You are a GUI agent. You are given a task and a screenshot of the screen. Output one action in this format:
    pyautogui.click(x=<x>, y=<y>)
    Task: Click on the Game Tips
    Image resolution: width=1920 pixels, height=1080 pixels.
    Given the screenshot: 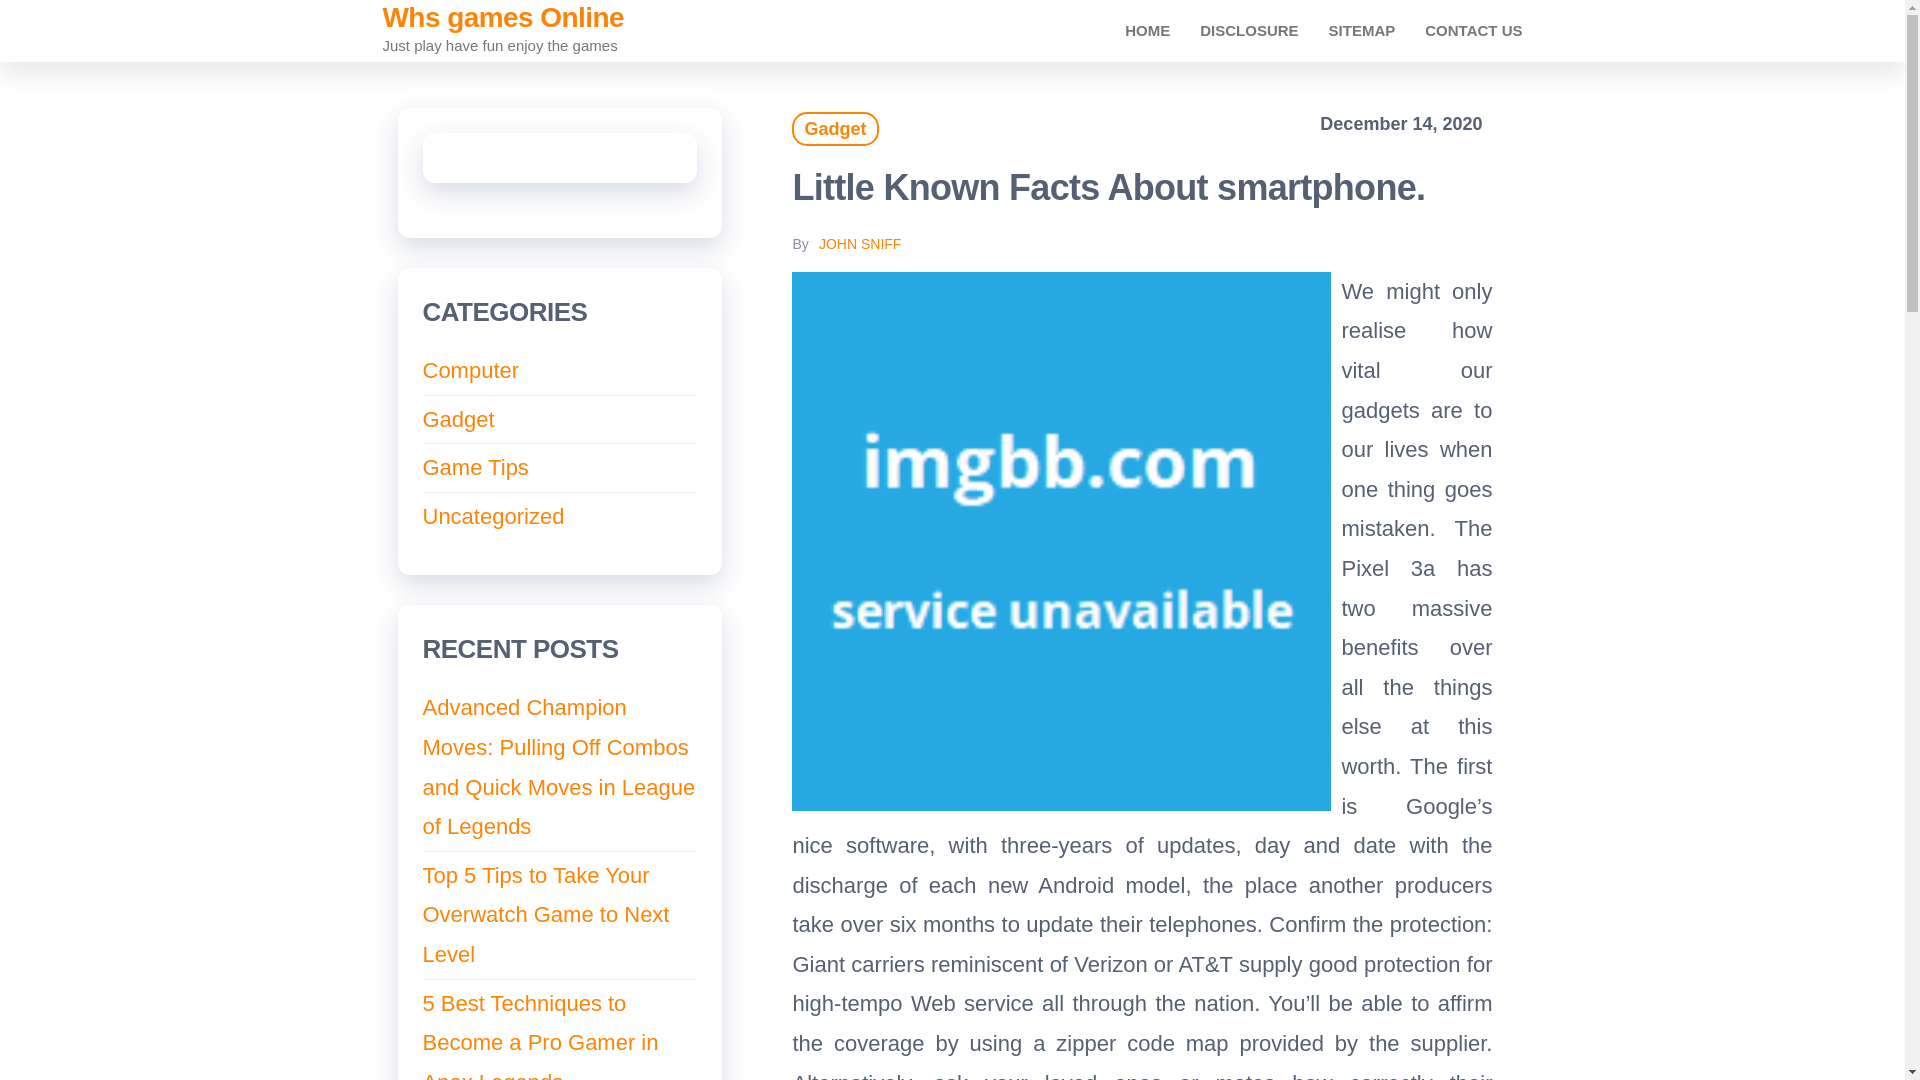 What is the action you would take?
    pyautogui.click(x=475, y=466)
    